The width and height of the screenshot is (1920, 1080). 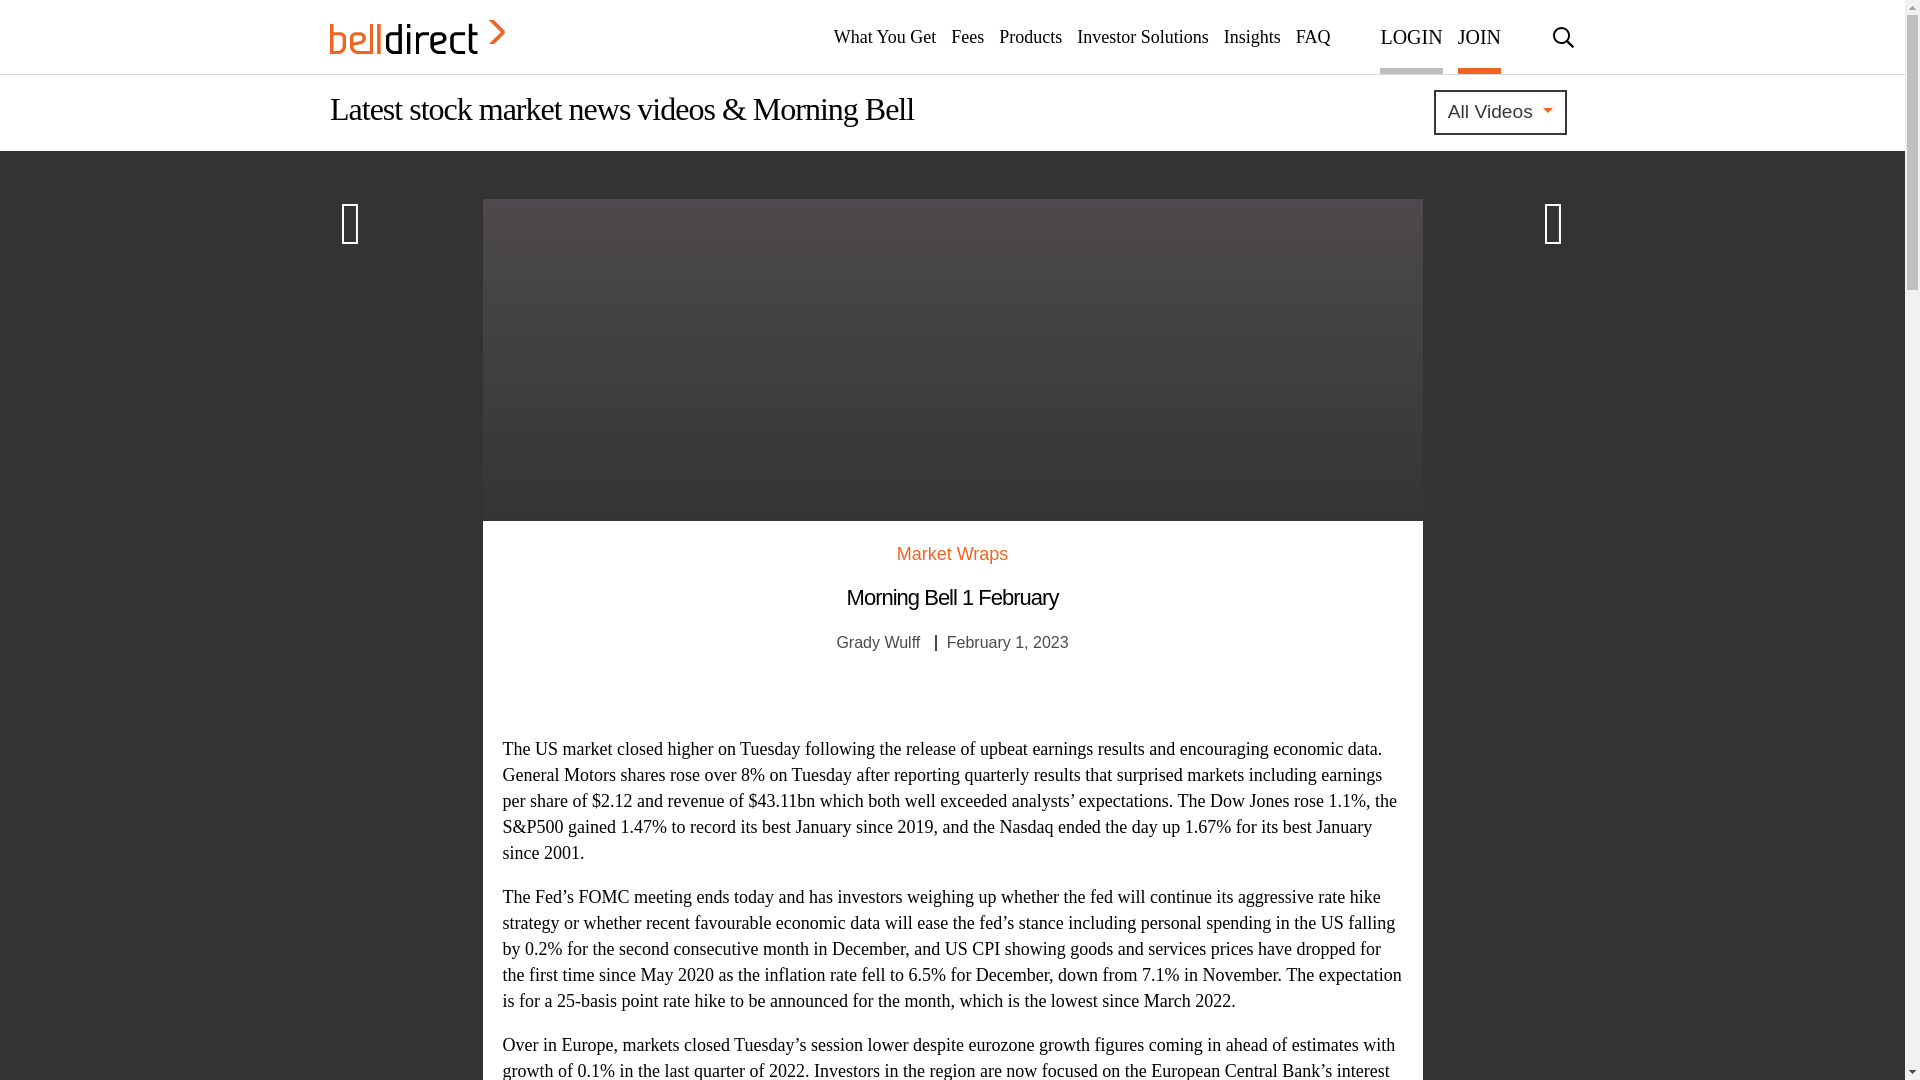 I want to click on search, so click(x=1562, y=36).